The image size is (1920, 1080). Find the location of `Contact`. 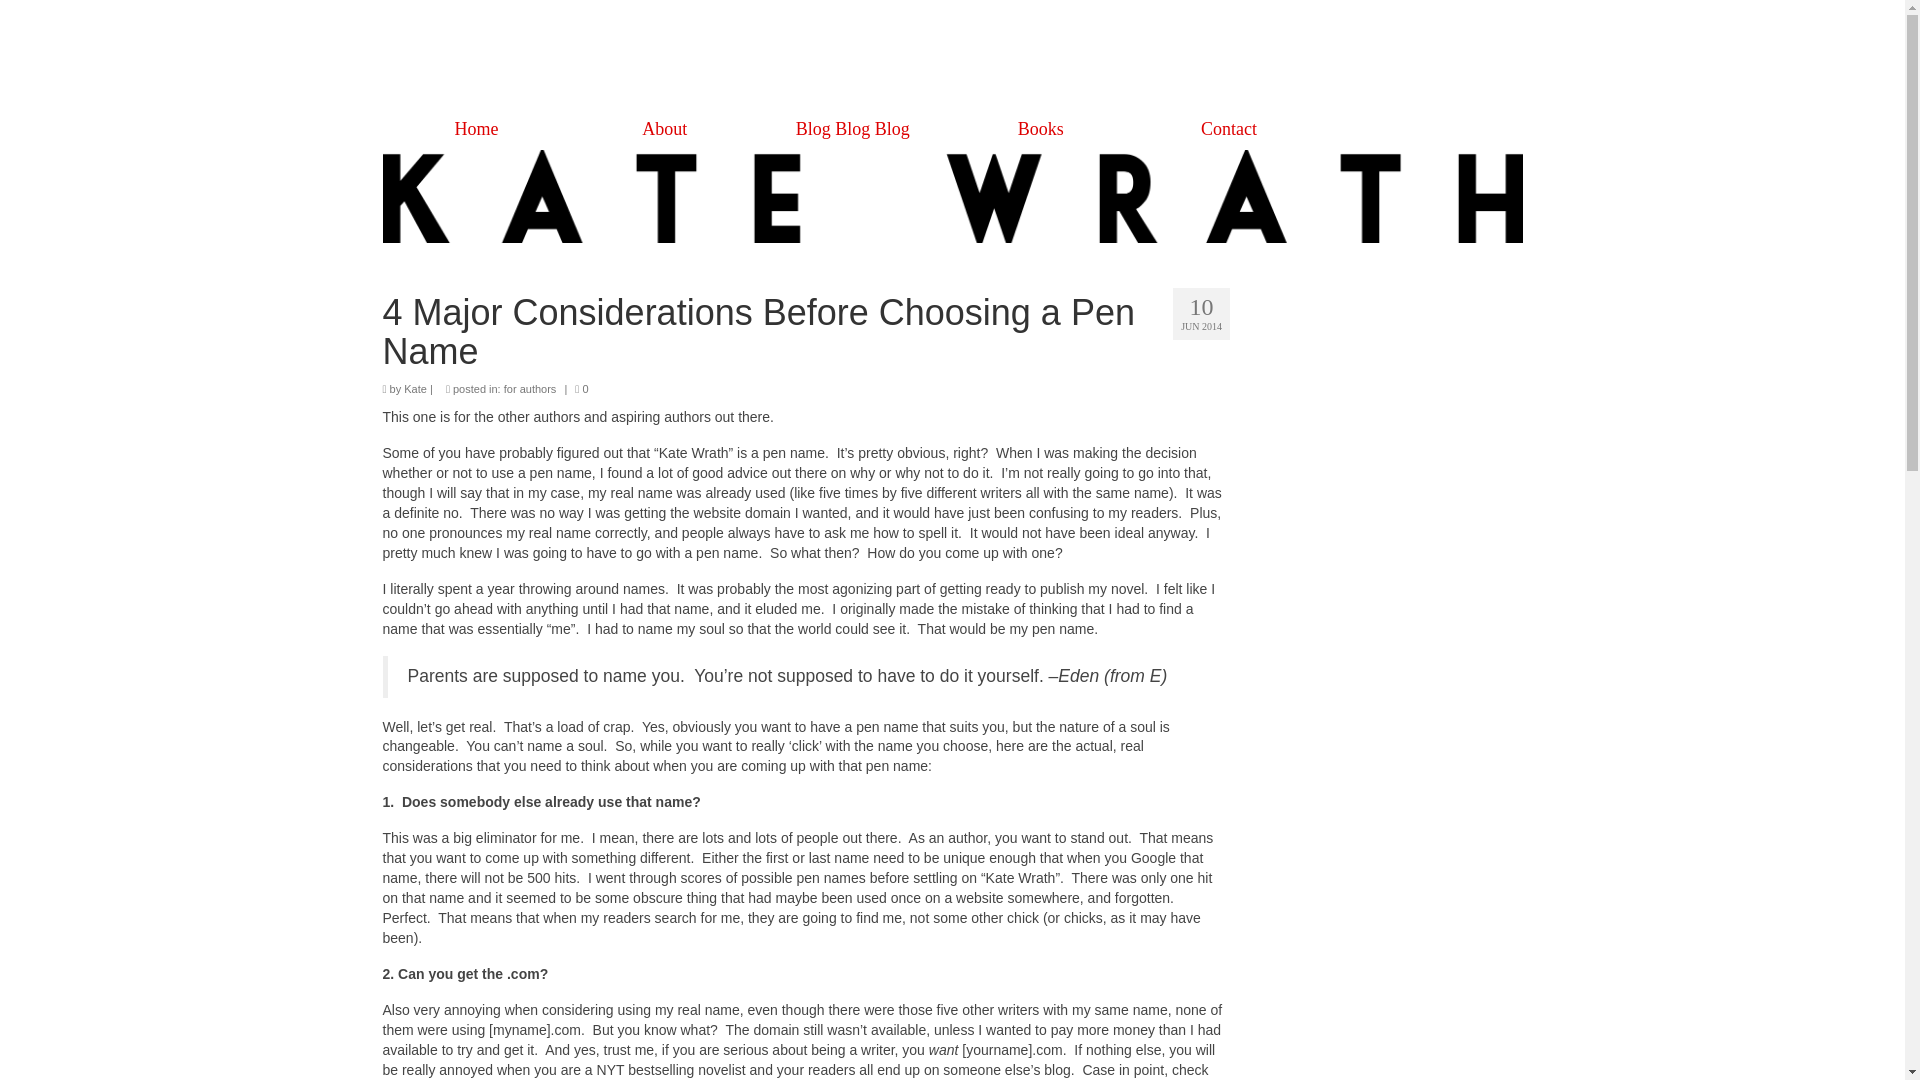

Contact is located at coordinates (1228, 129).